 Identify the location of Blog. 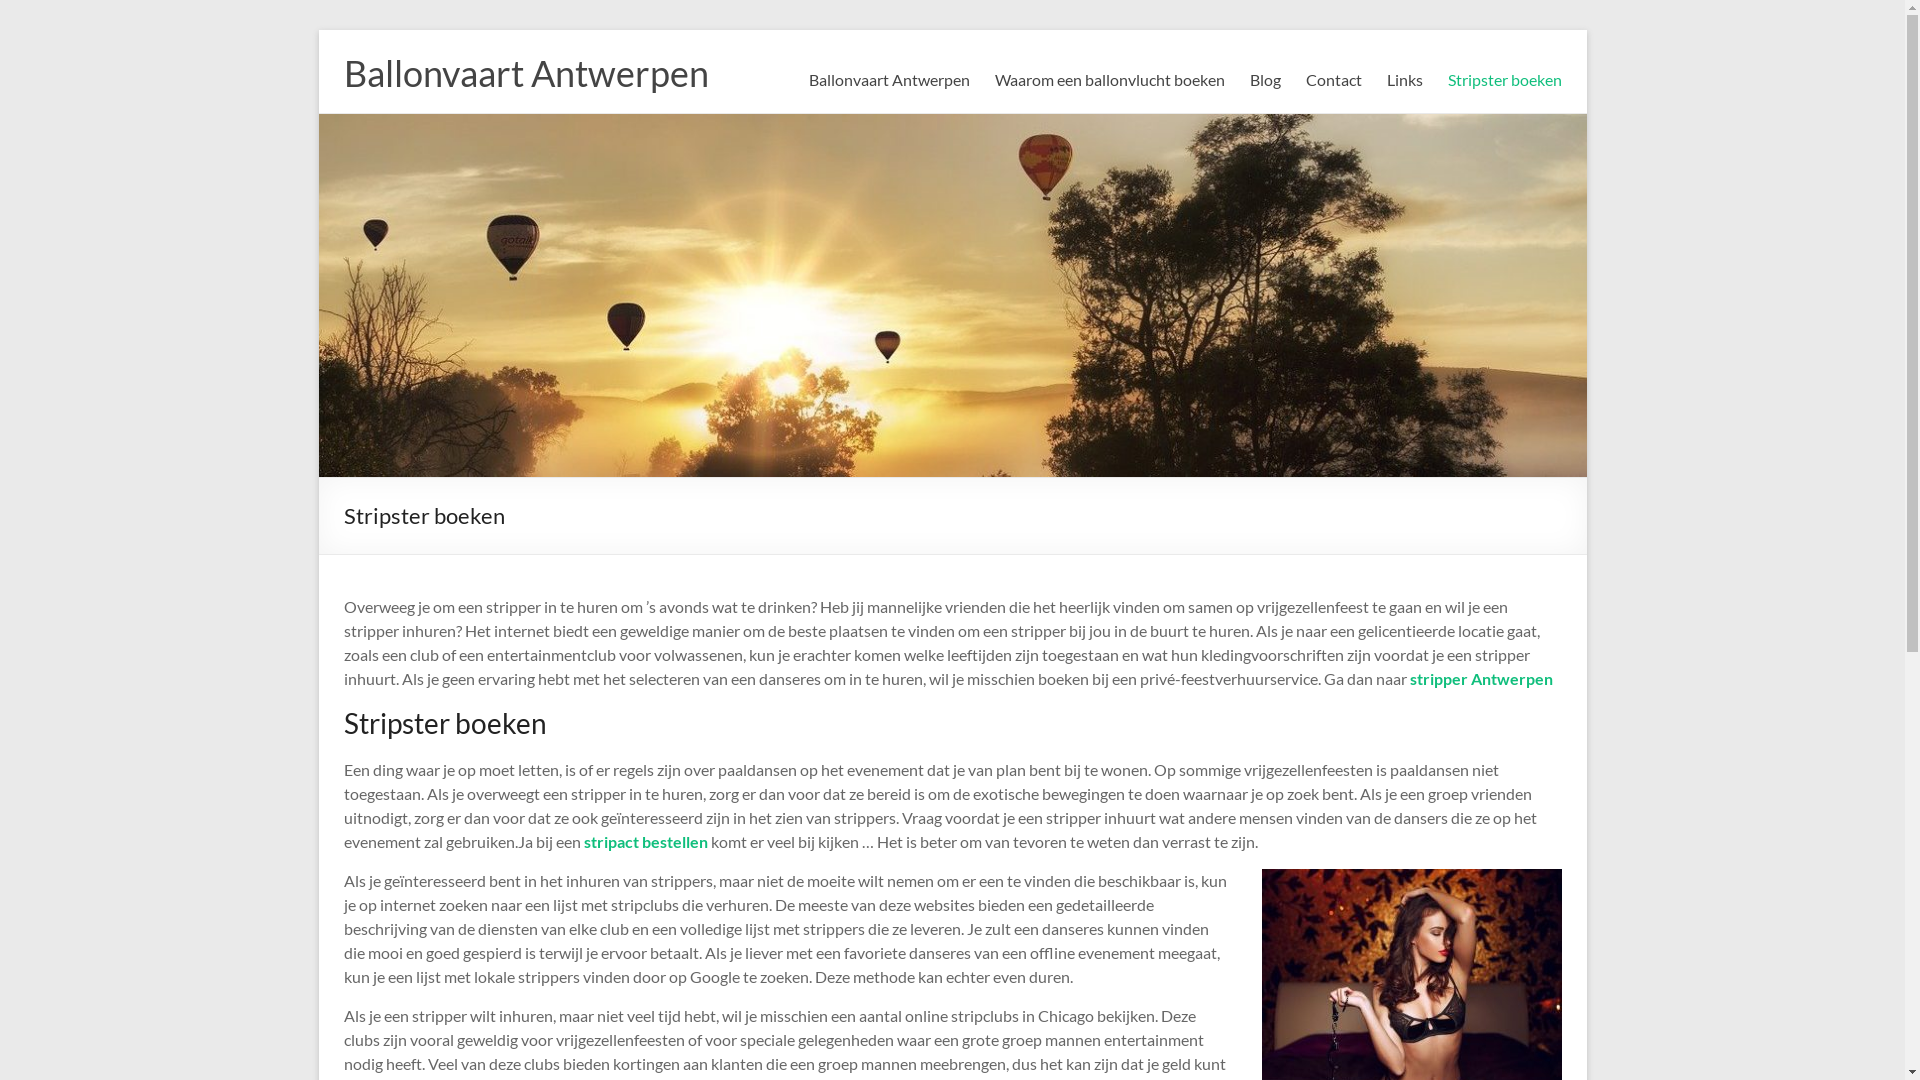
(1266, 80).